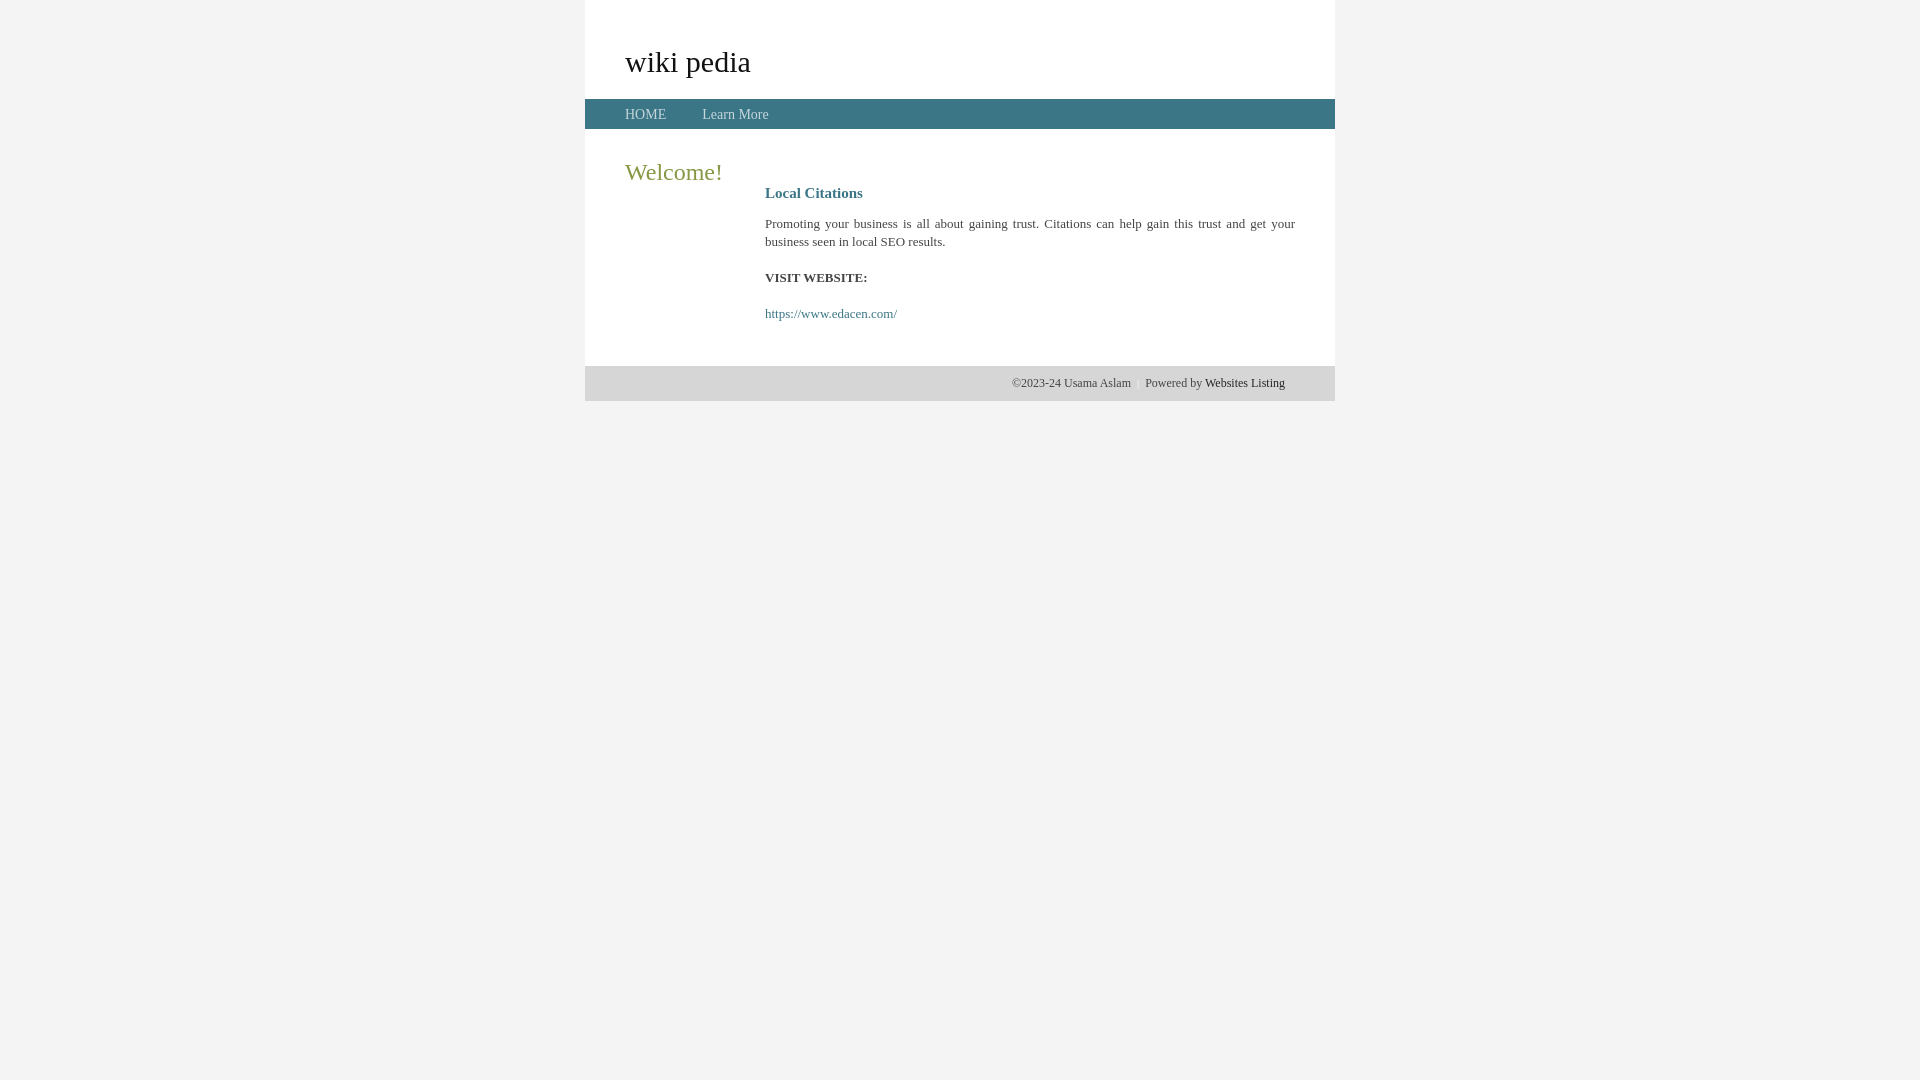 The image size is (1920, 1080). Describe the element at coordinates (831, 314) in the screenshot. I see `https://www.edacen.com/` at that location.